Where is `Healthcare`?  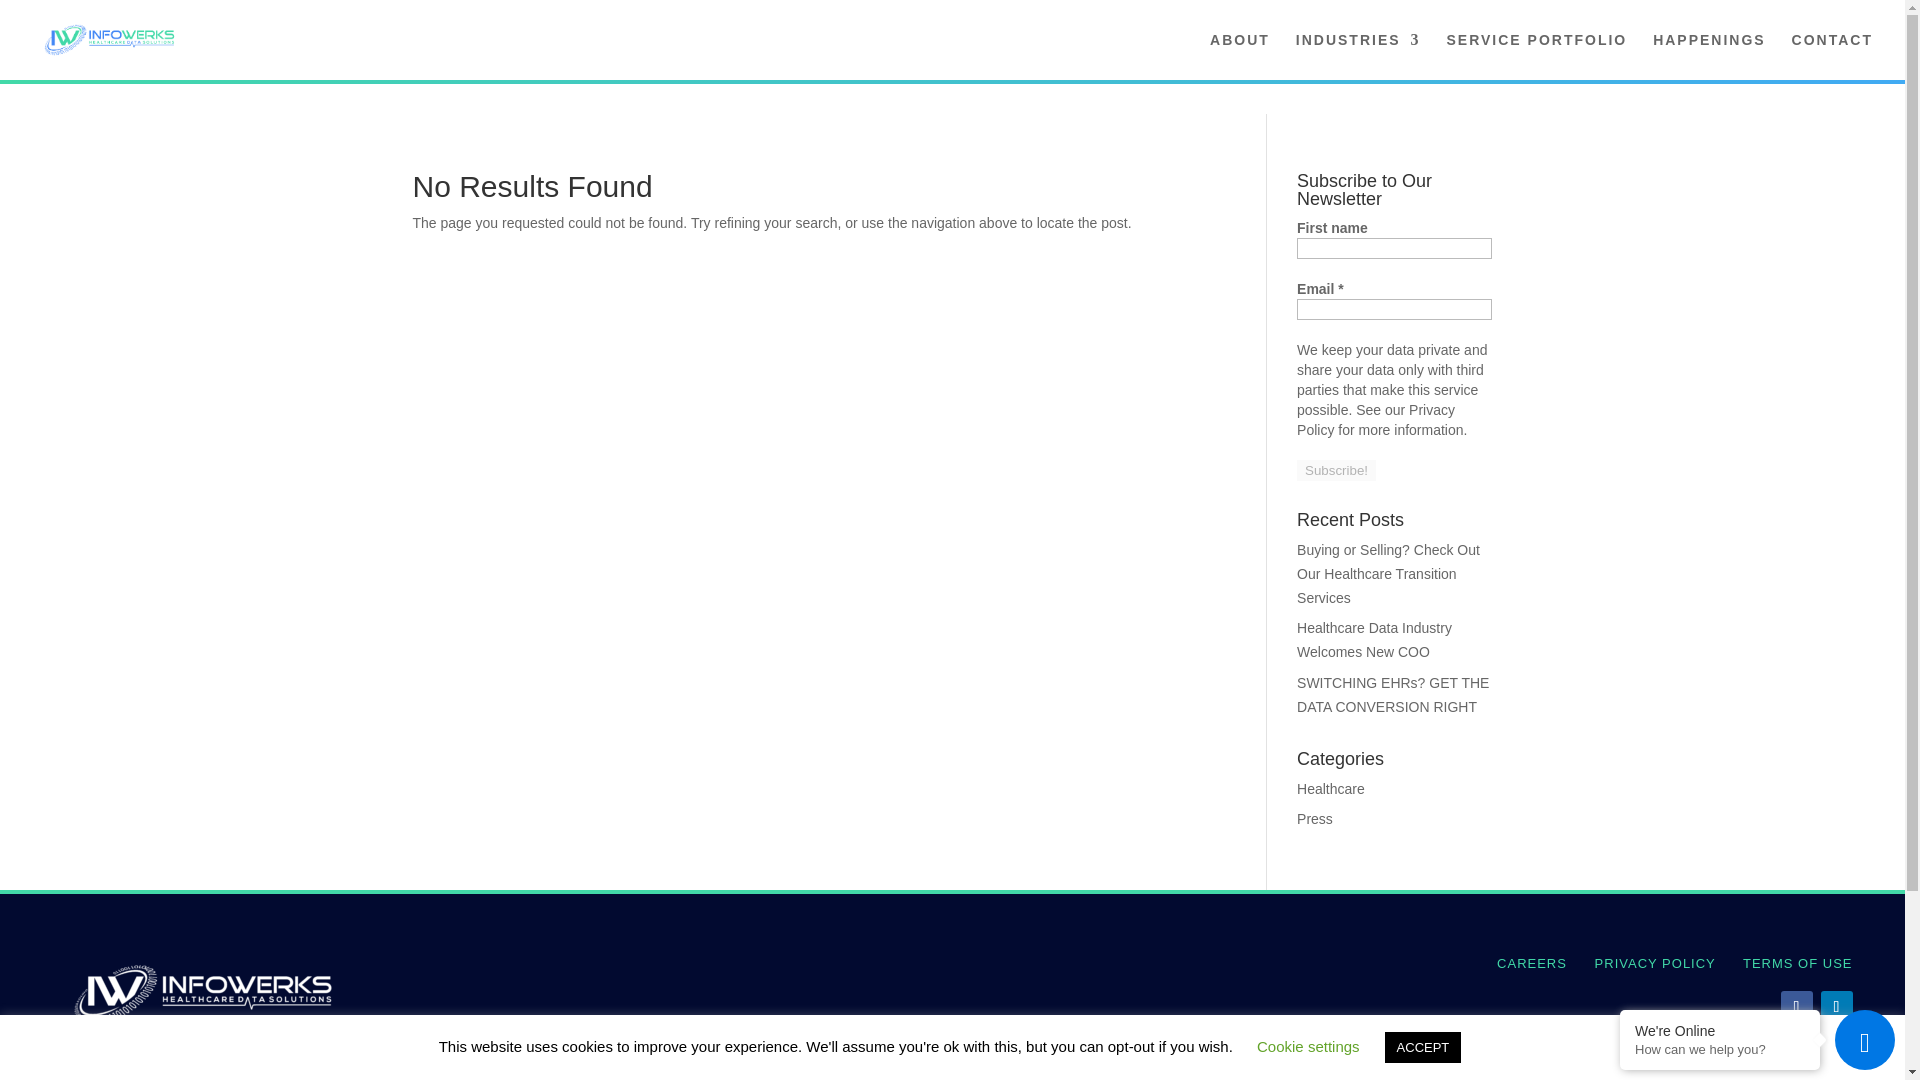
Healthcare is located at coordinates (1331, 788).